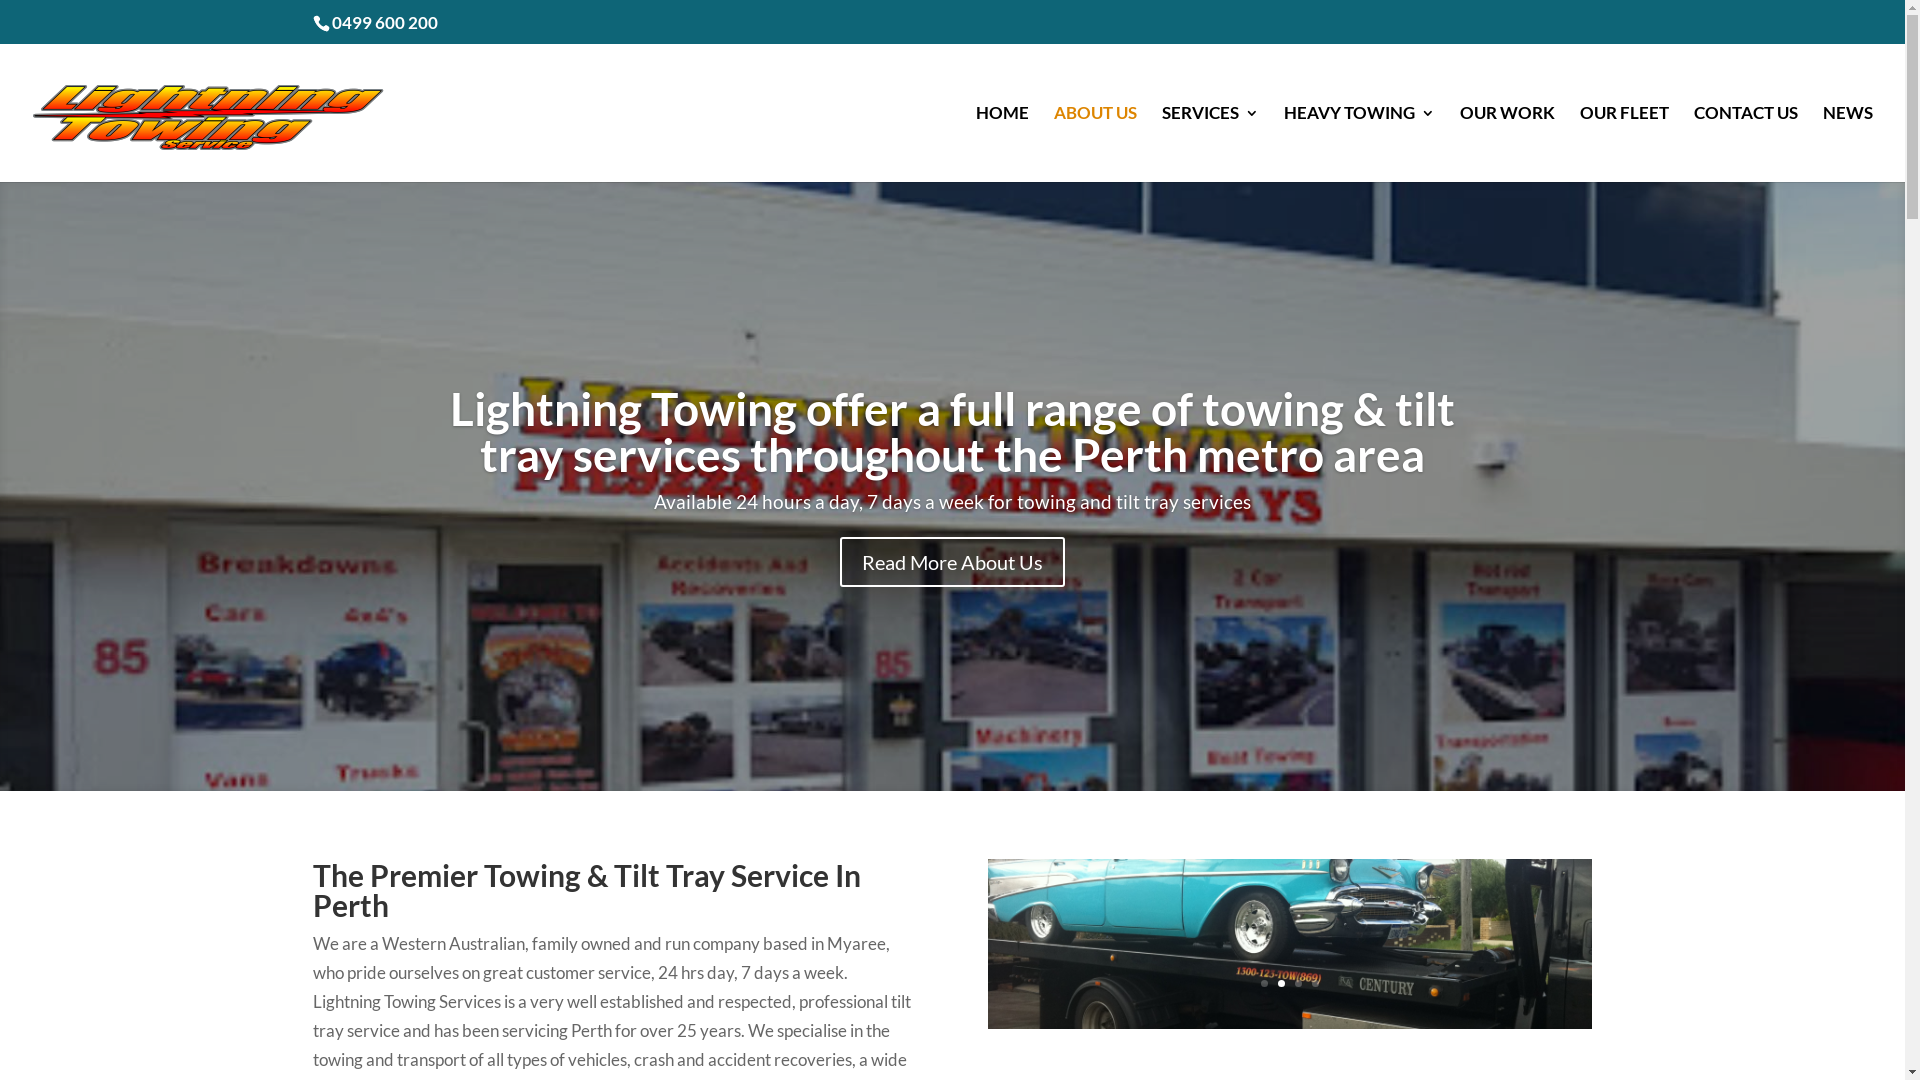  I want to click on CONTACT US, so click(1746, 144).